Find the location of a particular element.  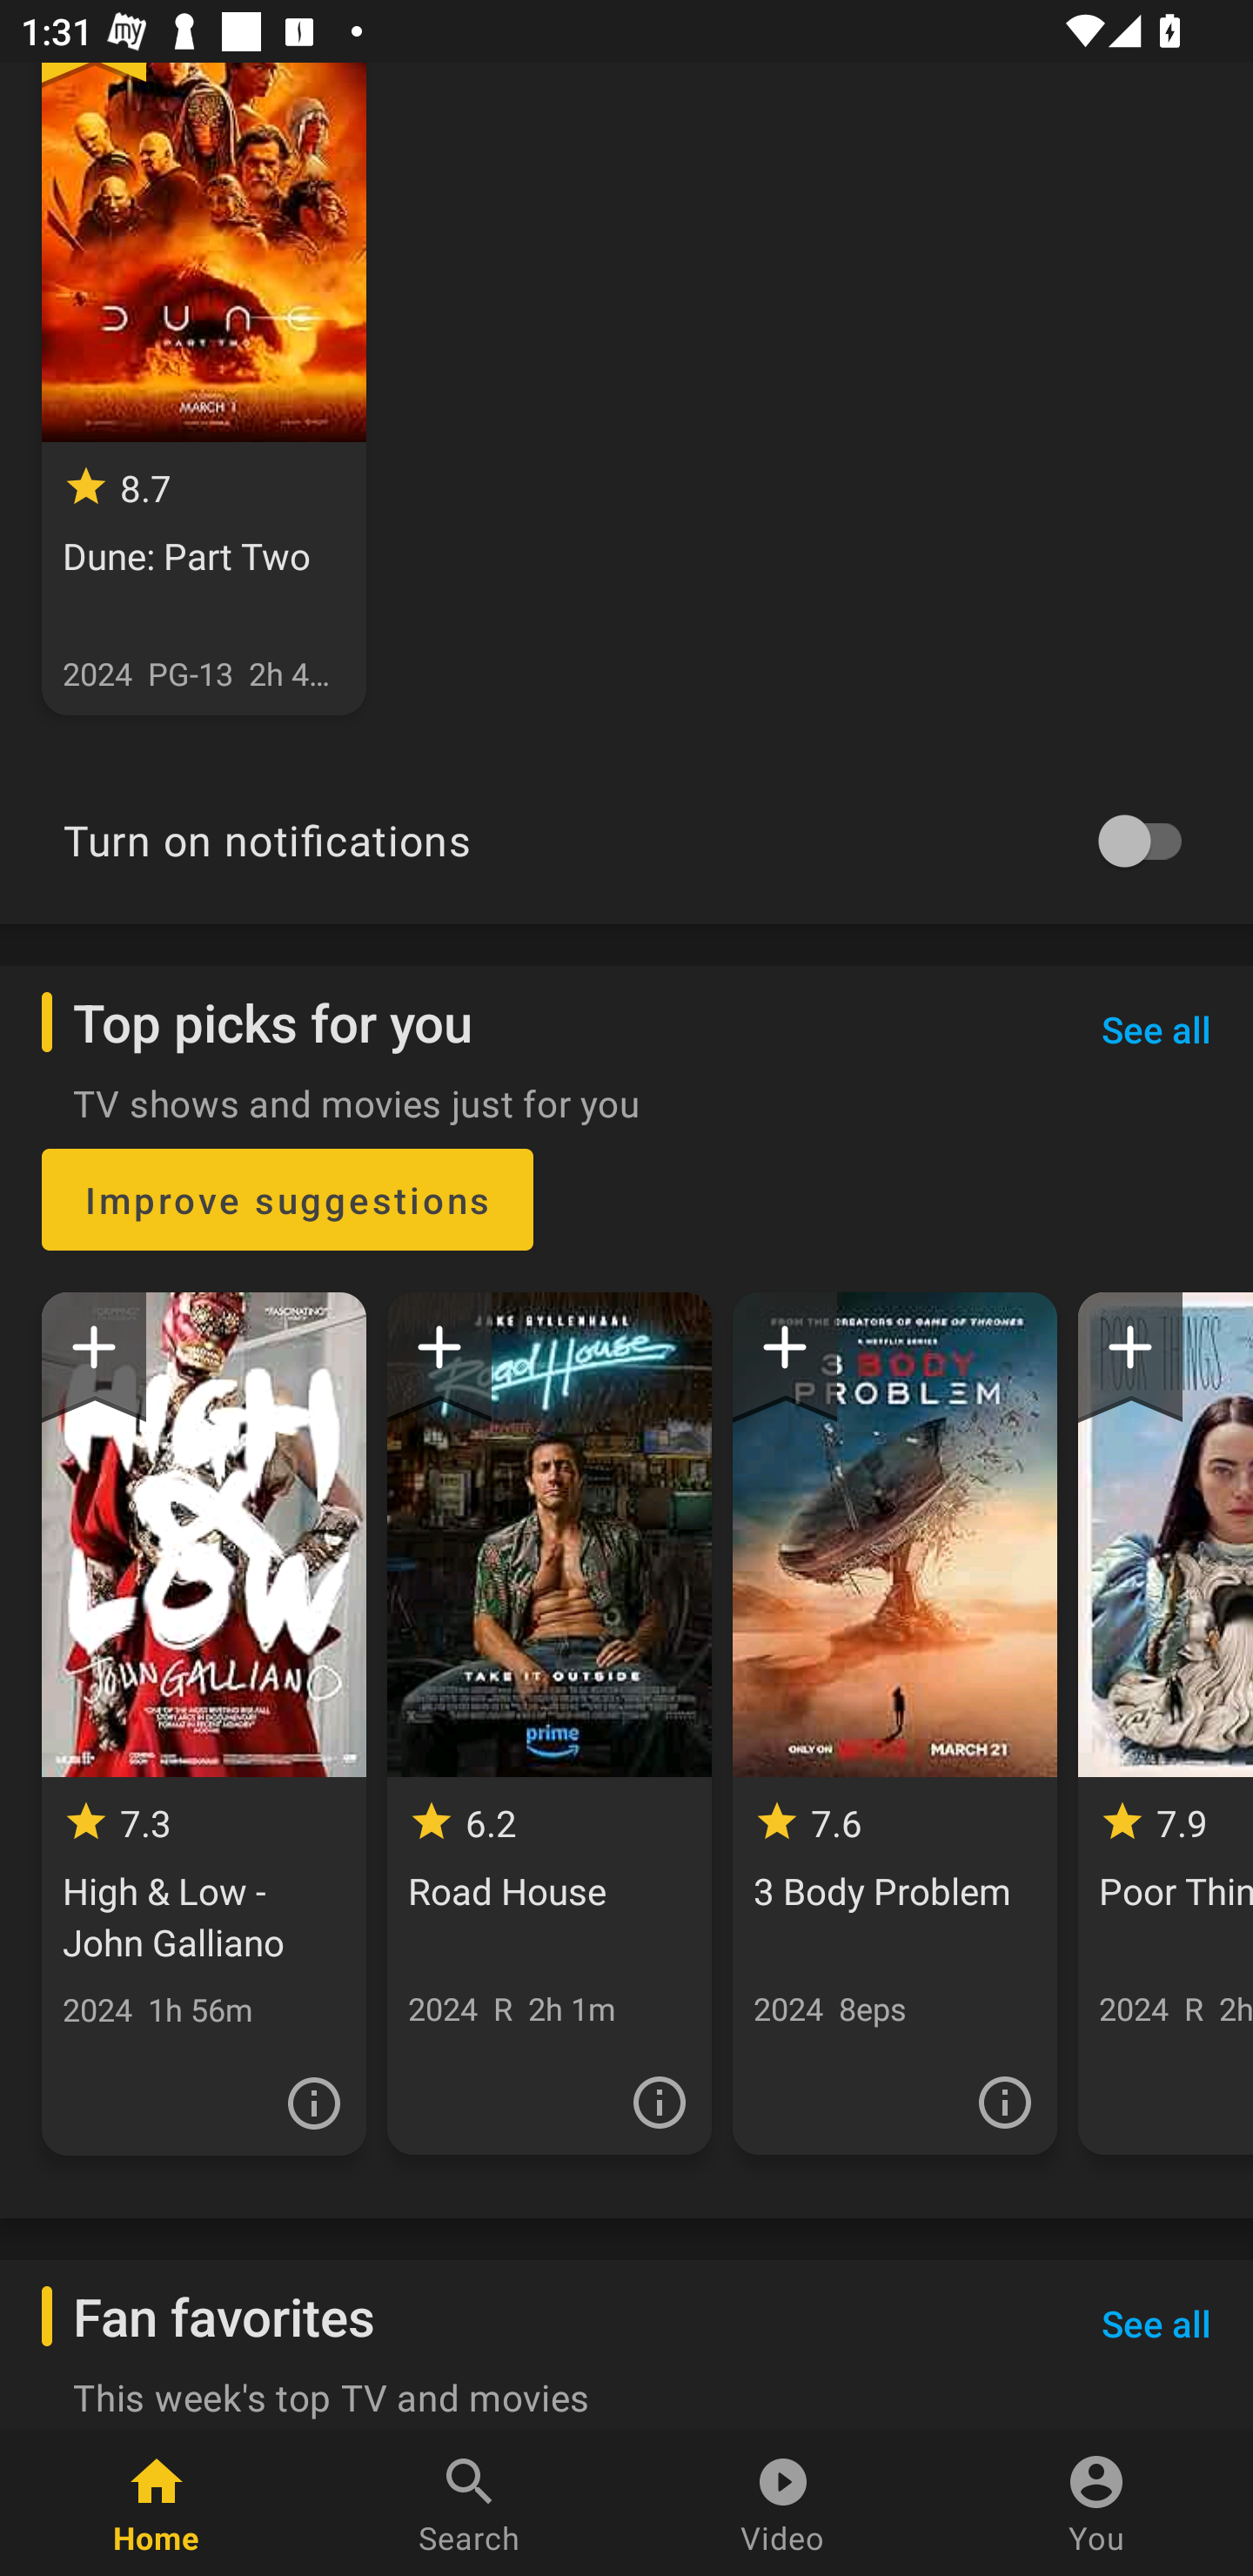

You is located at coordinates (1096, 2503).